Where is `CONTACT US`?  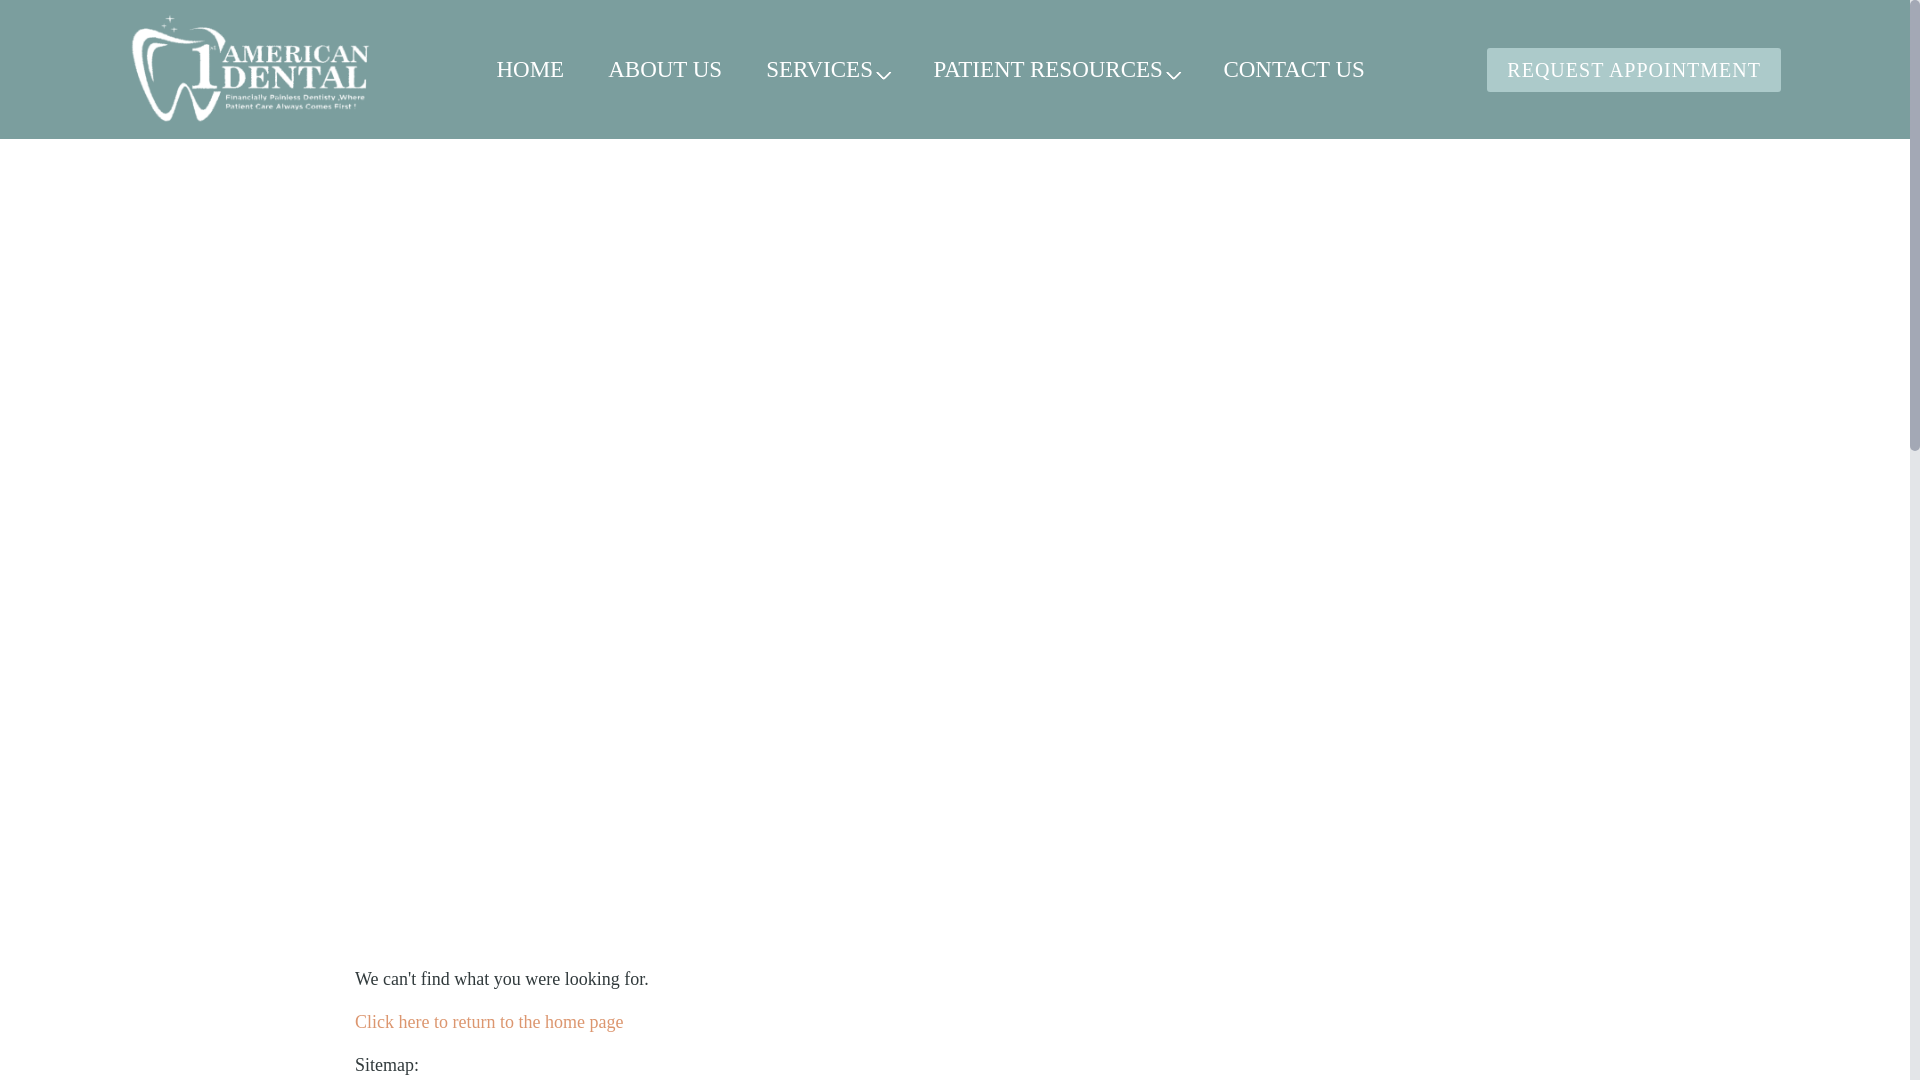
CONTACT US is located at coordinates (1294, 70).